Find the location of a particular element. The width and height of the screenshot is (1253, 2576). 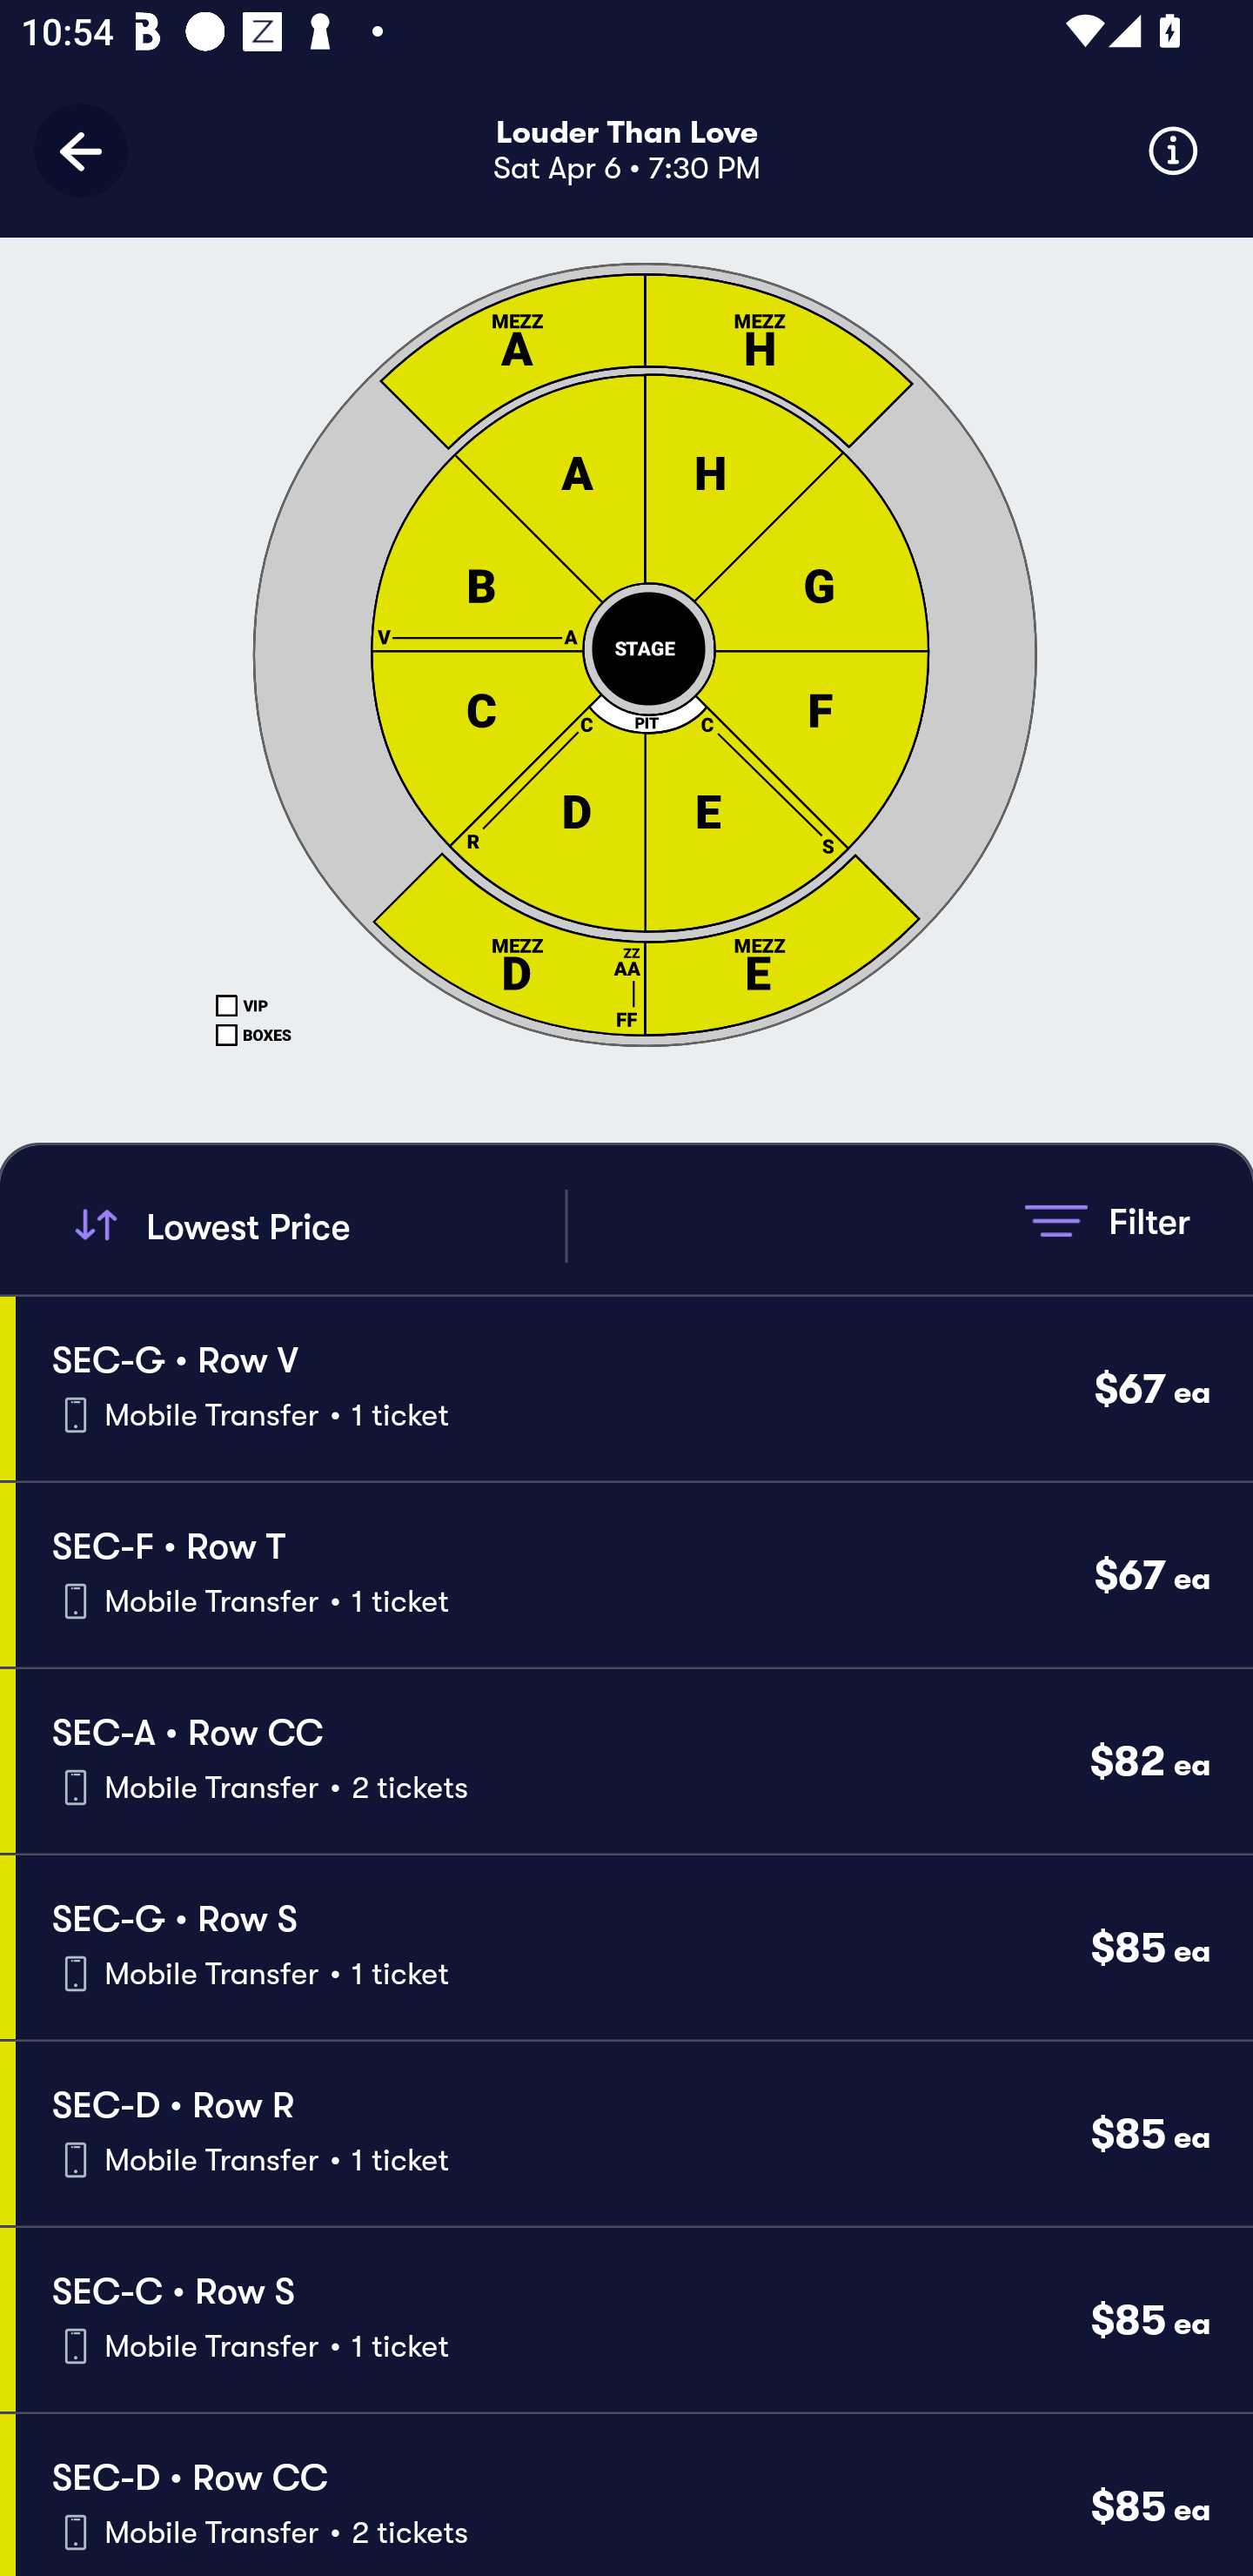

SEC-G • Row V Mobile Transfer • 1 ticket $67 ea is located at coordinates (633, 1387).